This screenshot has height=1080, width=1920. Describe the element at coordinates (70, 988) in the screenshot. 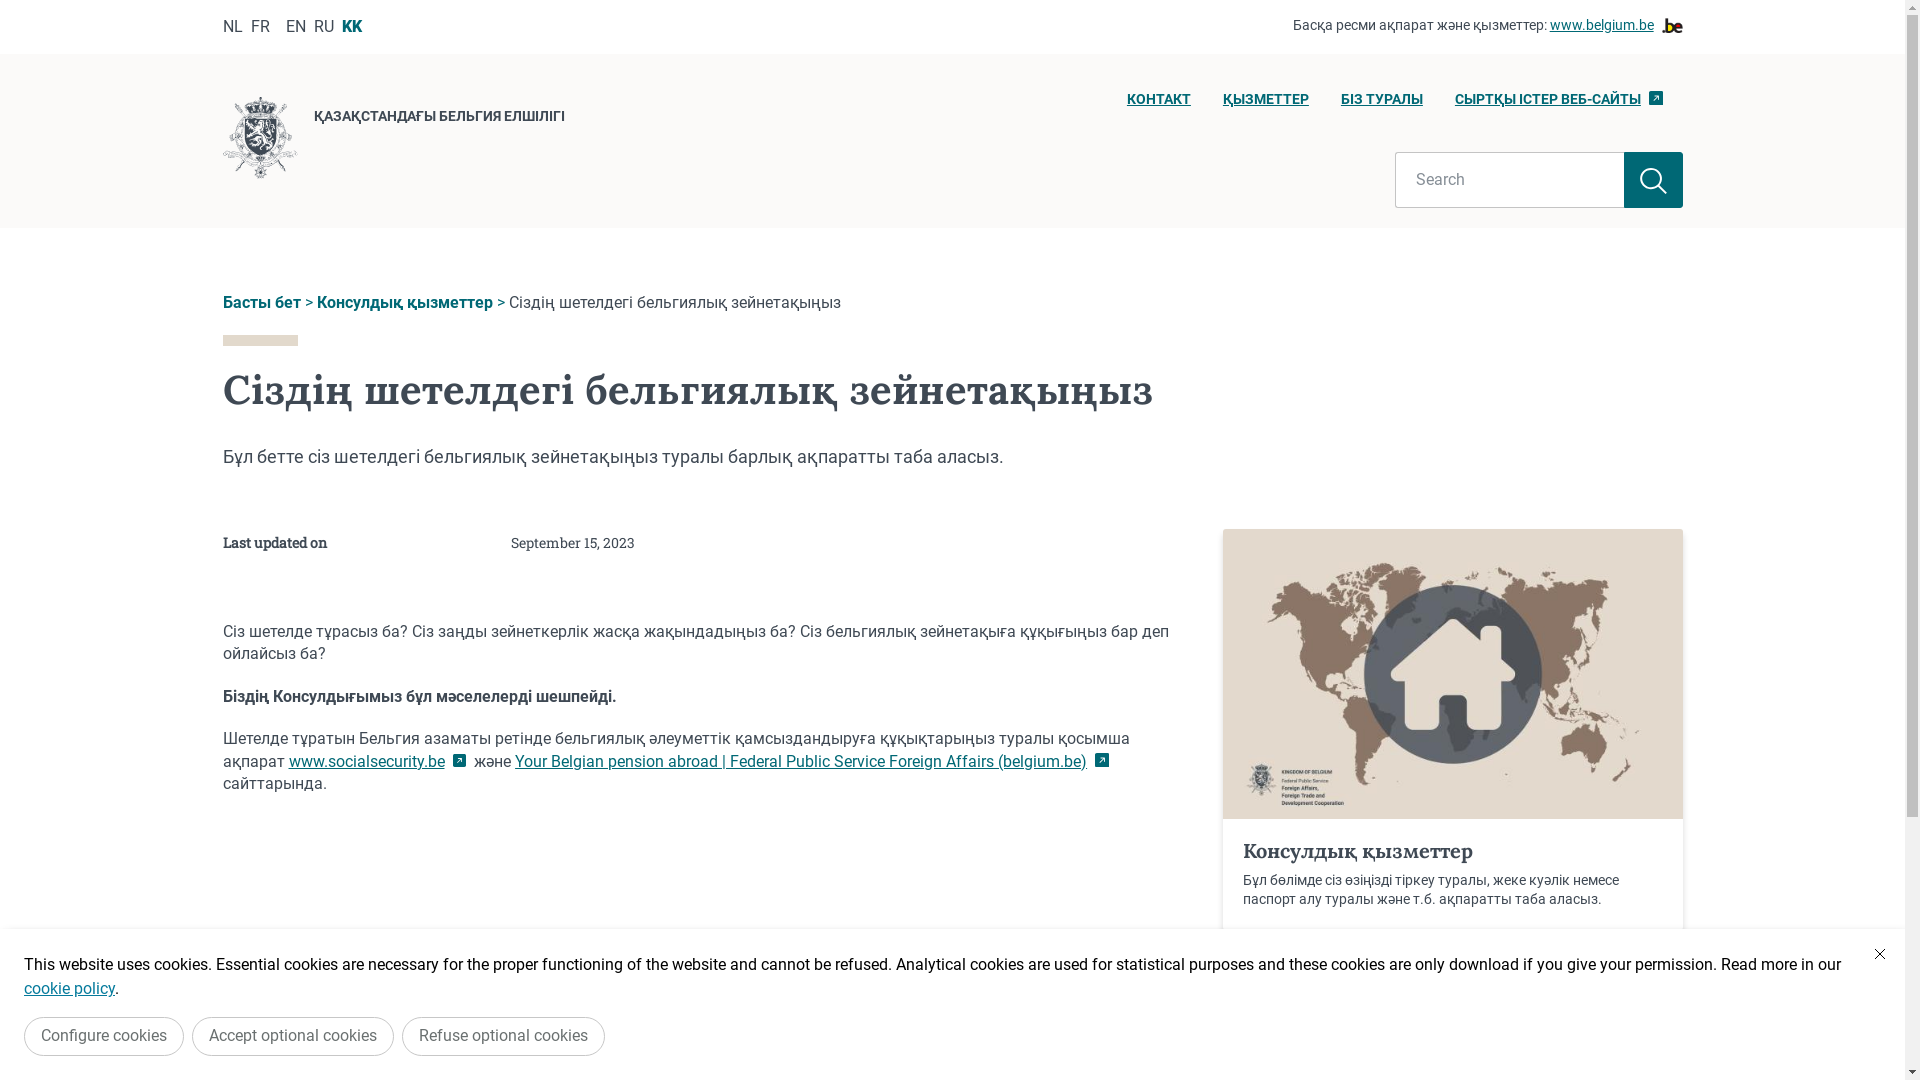

I see `cookie policy` at that location.